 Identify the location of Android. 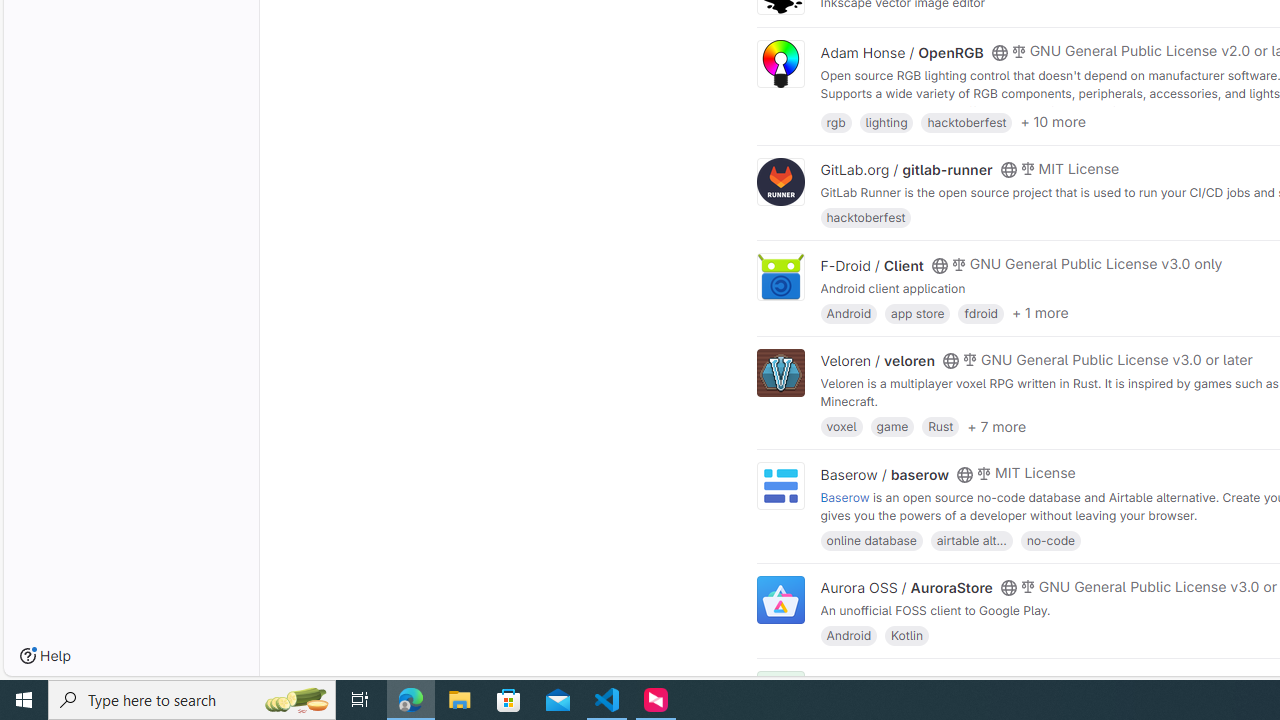
(848, 634).